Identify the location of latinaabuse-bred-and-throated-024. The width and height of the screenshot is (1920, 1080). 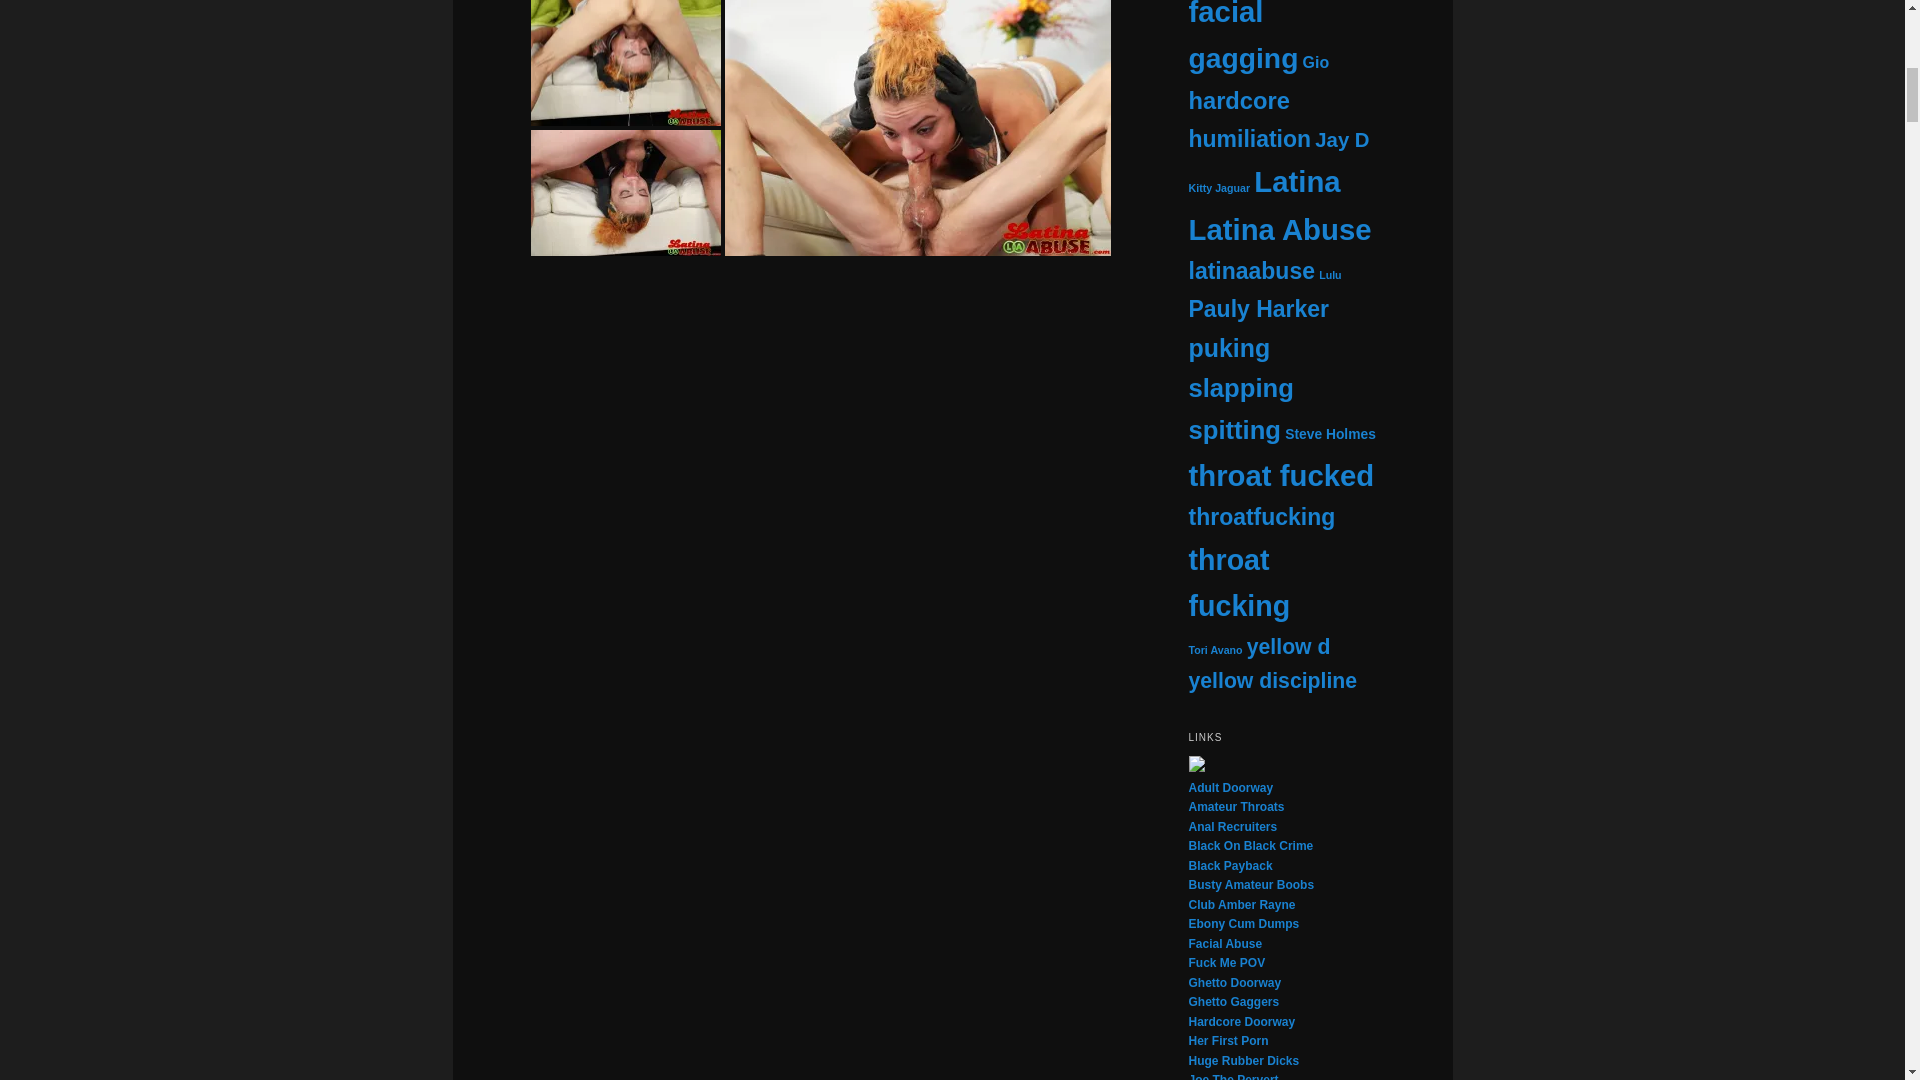
(965, 356).